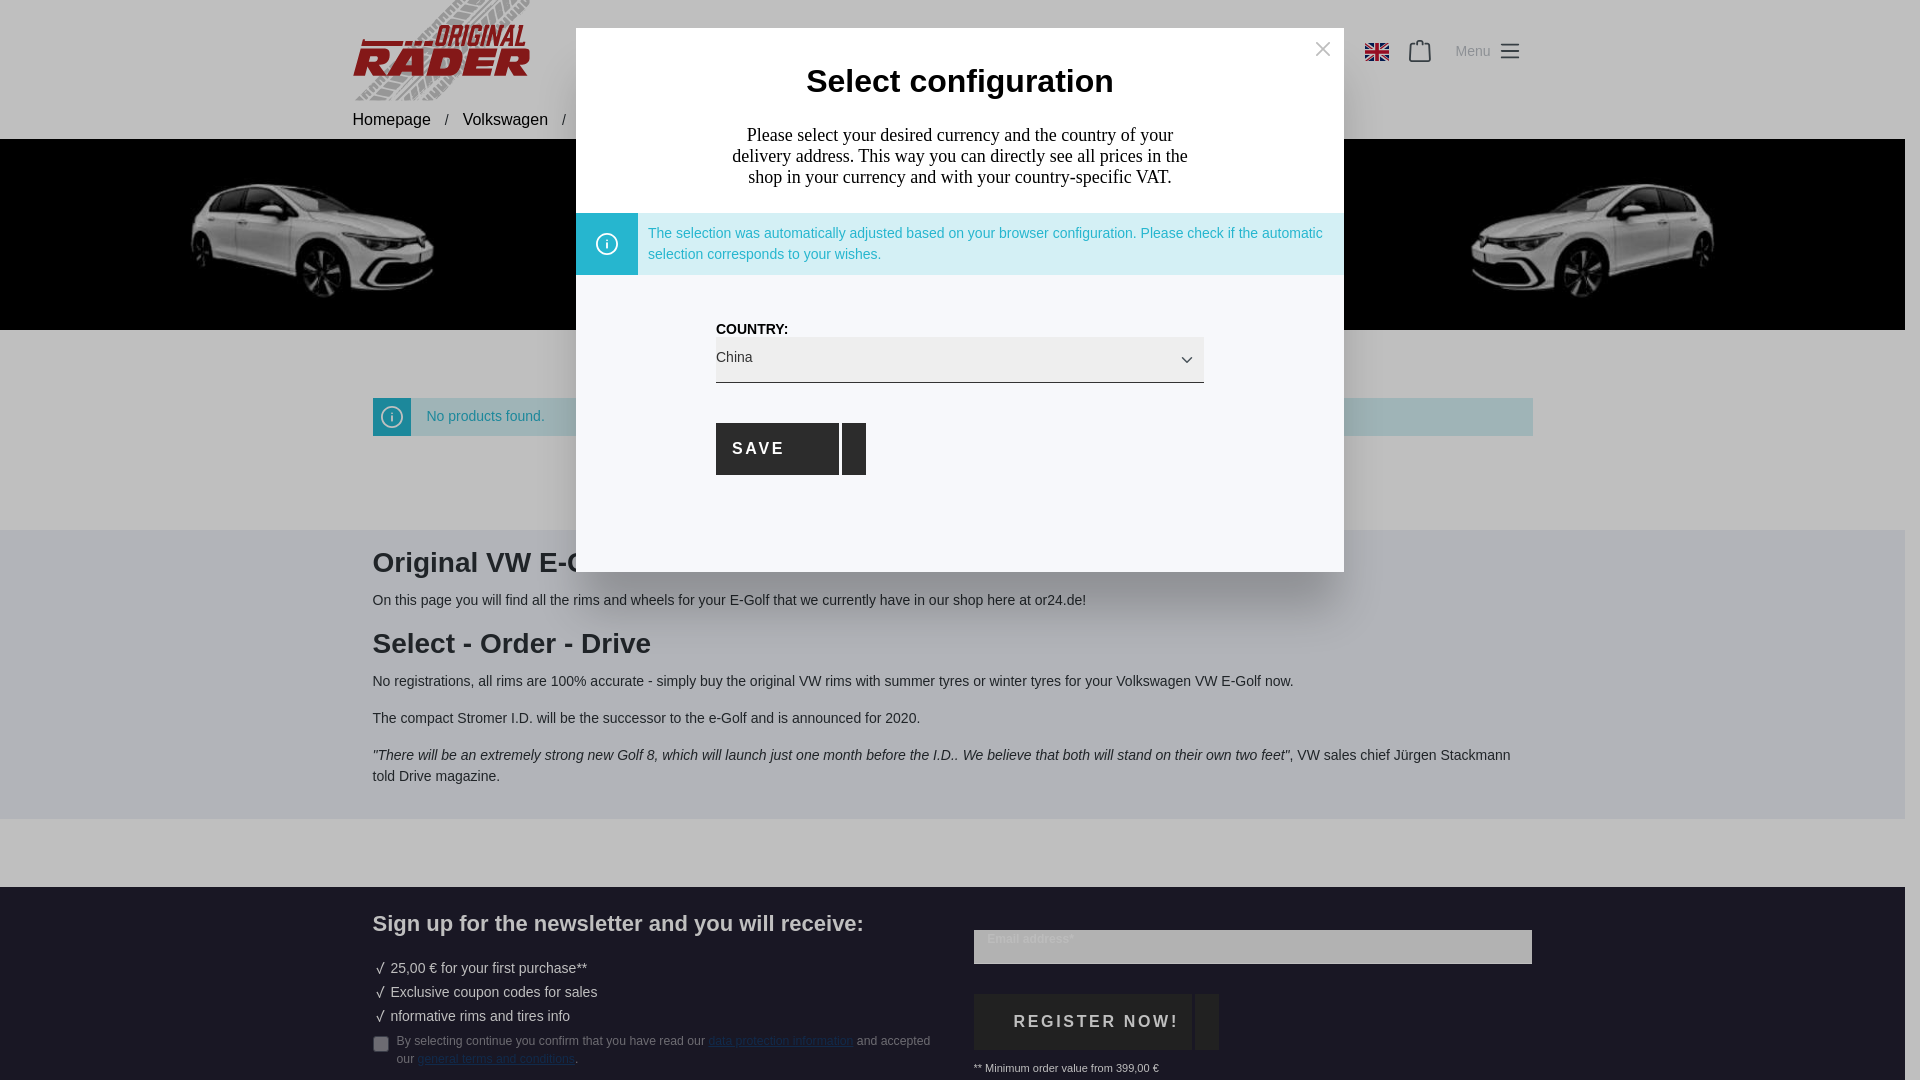 Image resolution: width=1920 pixels, height=1080 pixels. Describe the element at coordinates (440, 50) in the screenshot. I see `Zur Startseite gehen` at that location.